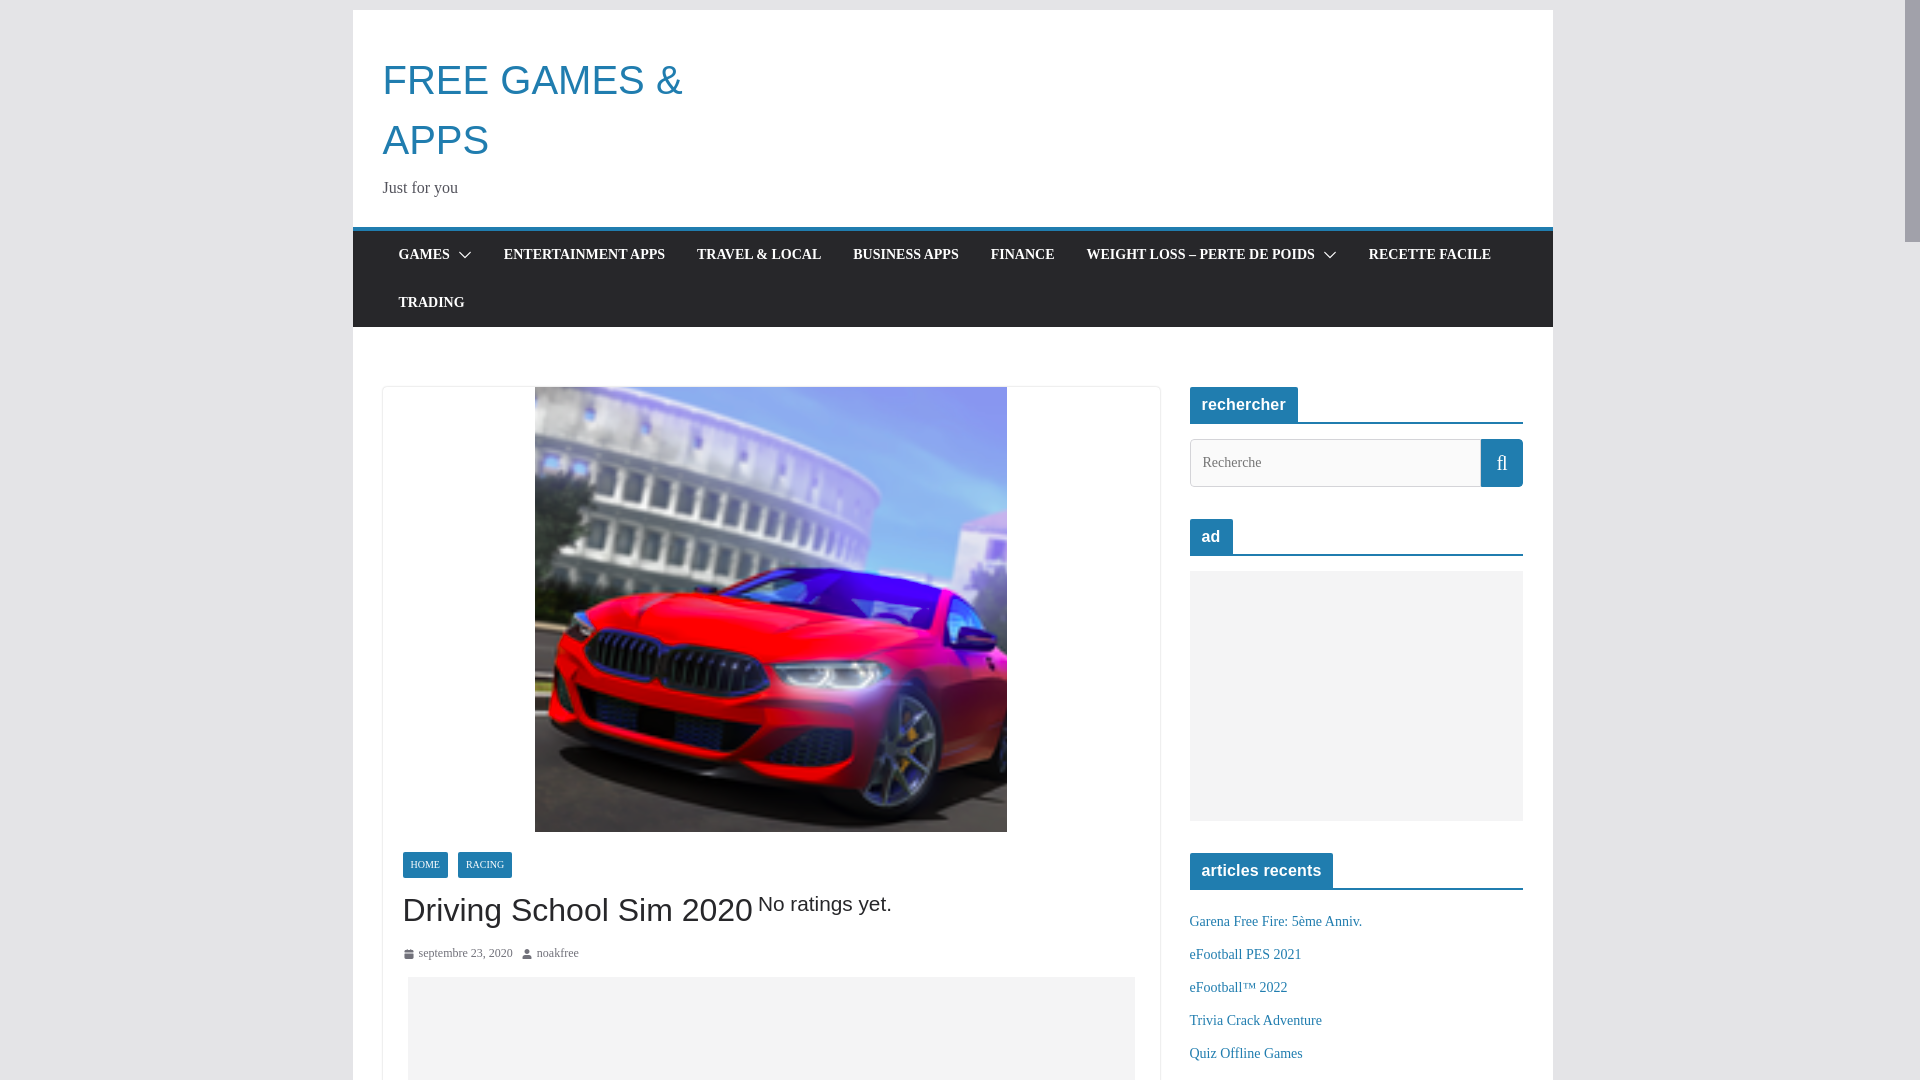 The width and height of the screenshot is (1920, 1080). What do you see at coordinates (584, 254) in the screenshot?
I see `ENTERTAINMENT APPS` at bounding box center [584, 254].